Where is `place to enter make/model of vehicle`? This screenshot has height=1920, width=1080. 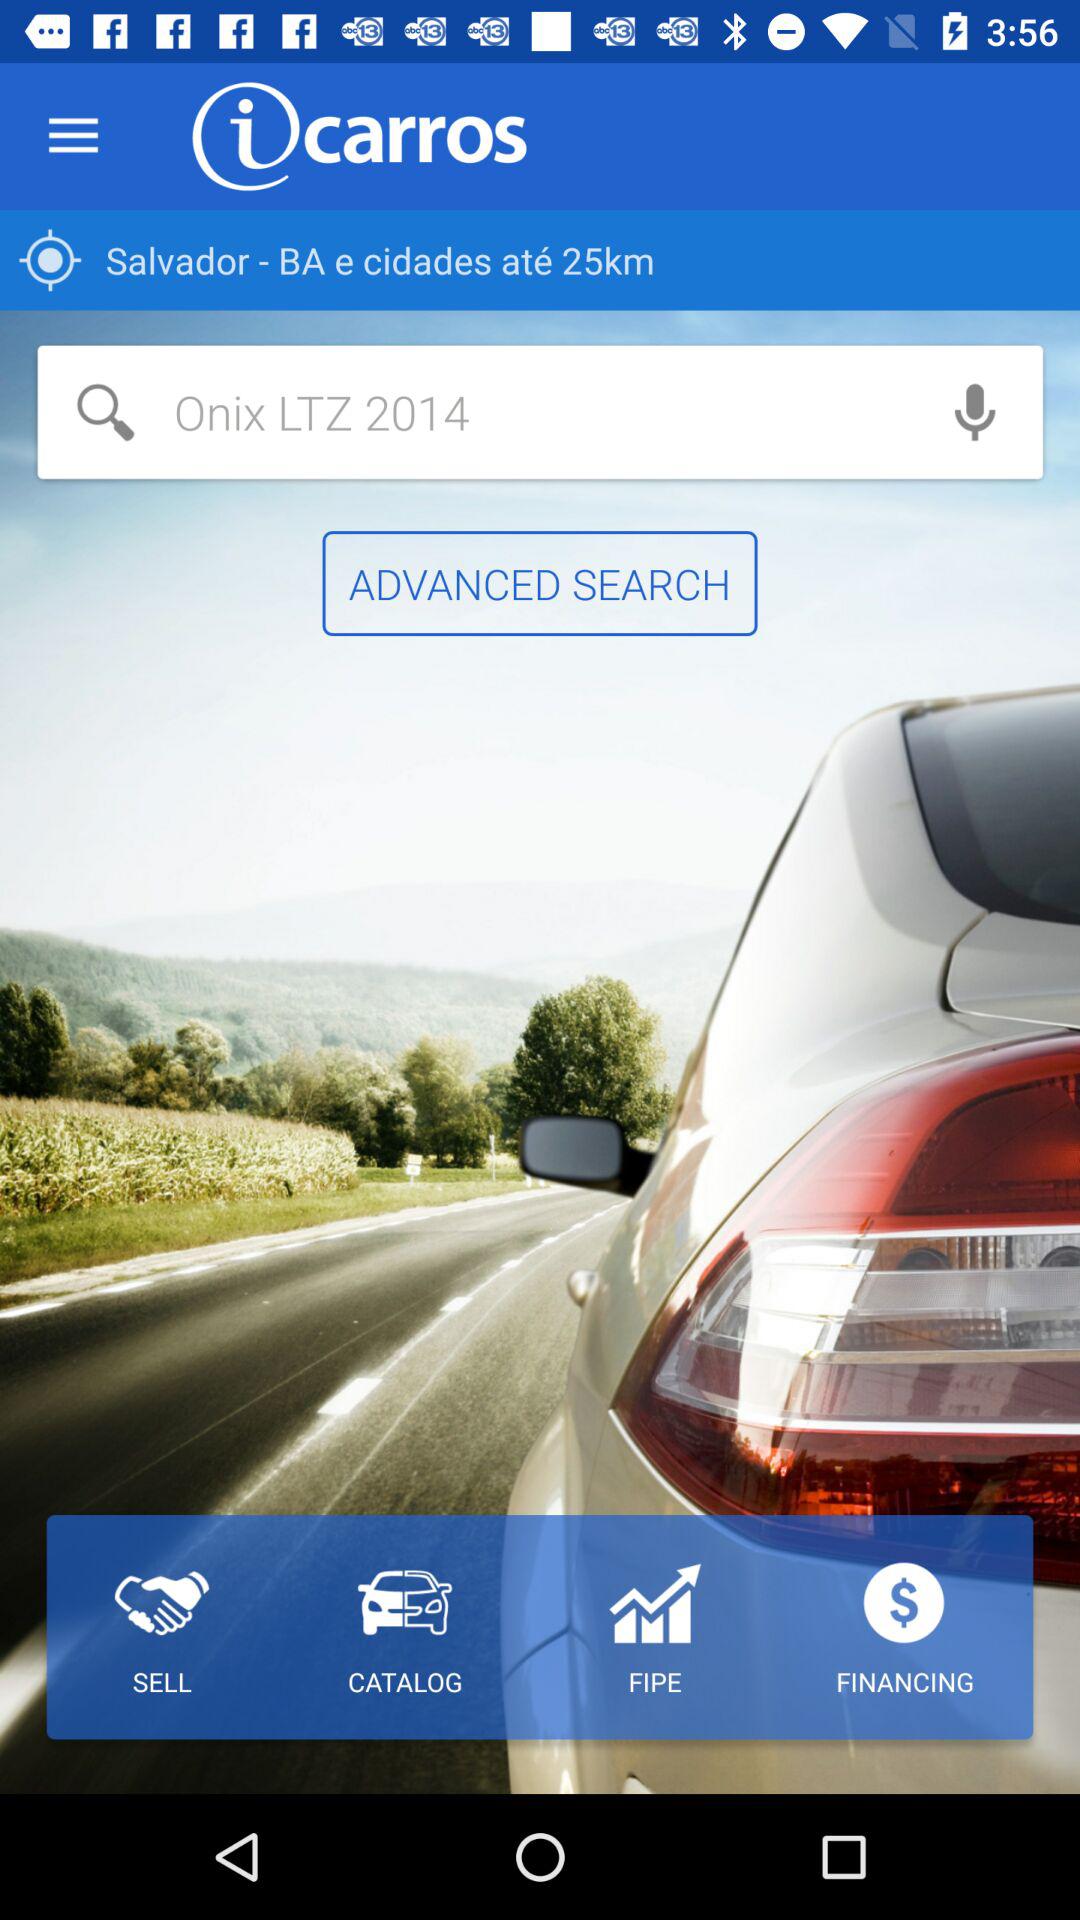
place to enter make/model of vehicle is located at coordinates (472, 412).